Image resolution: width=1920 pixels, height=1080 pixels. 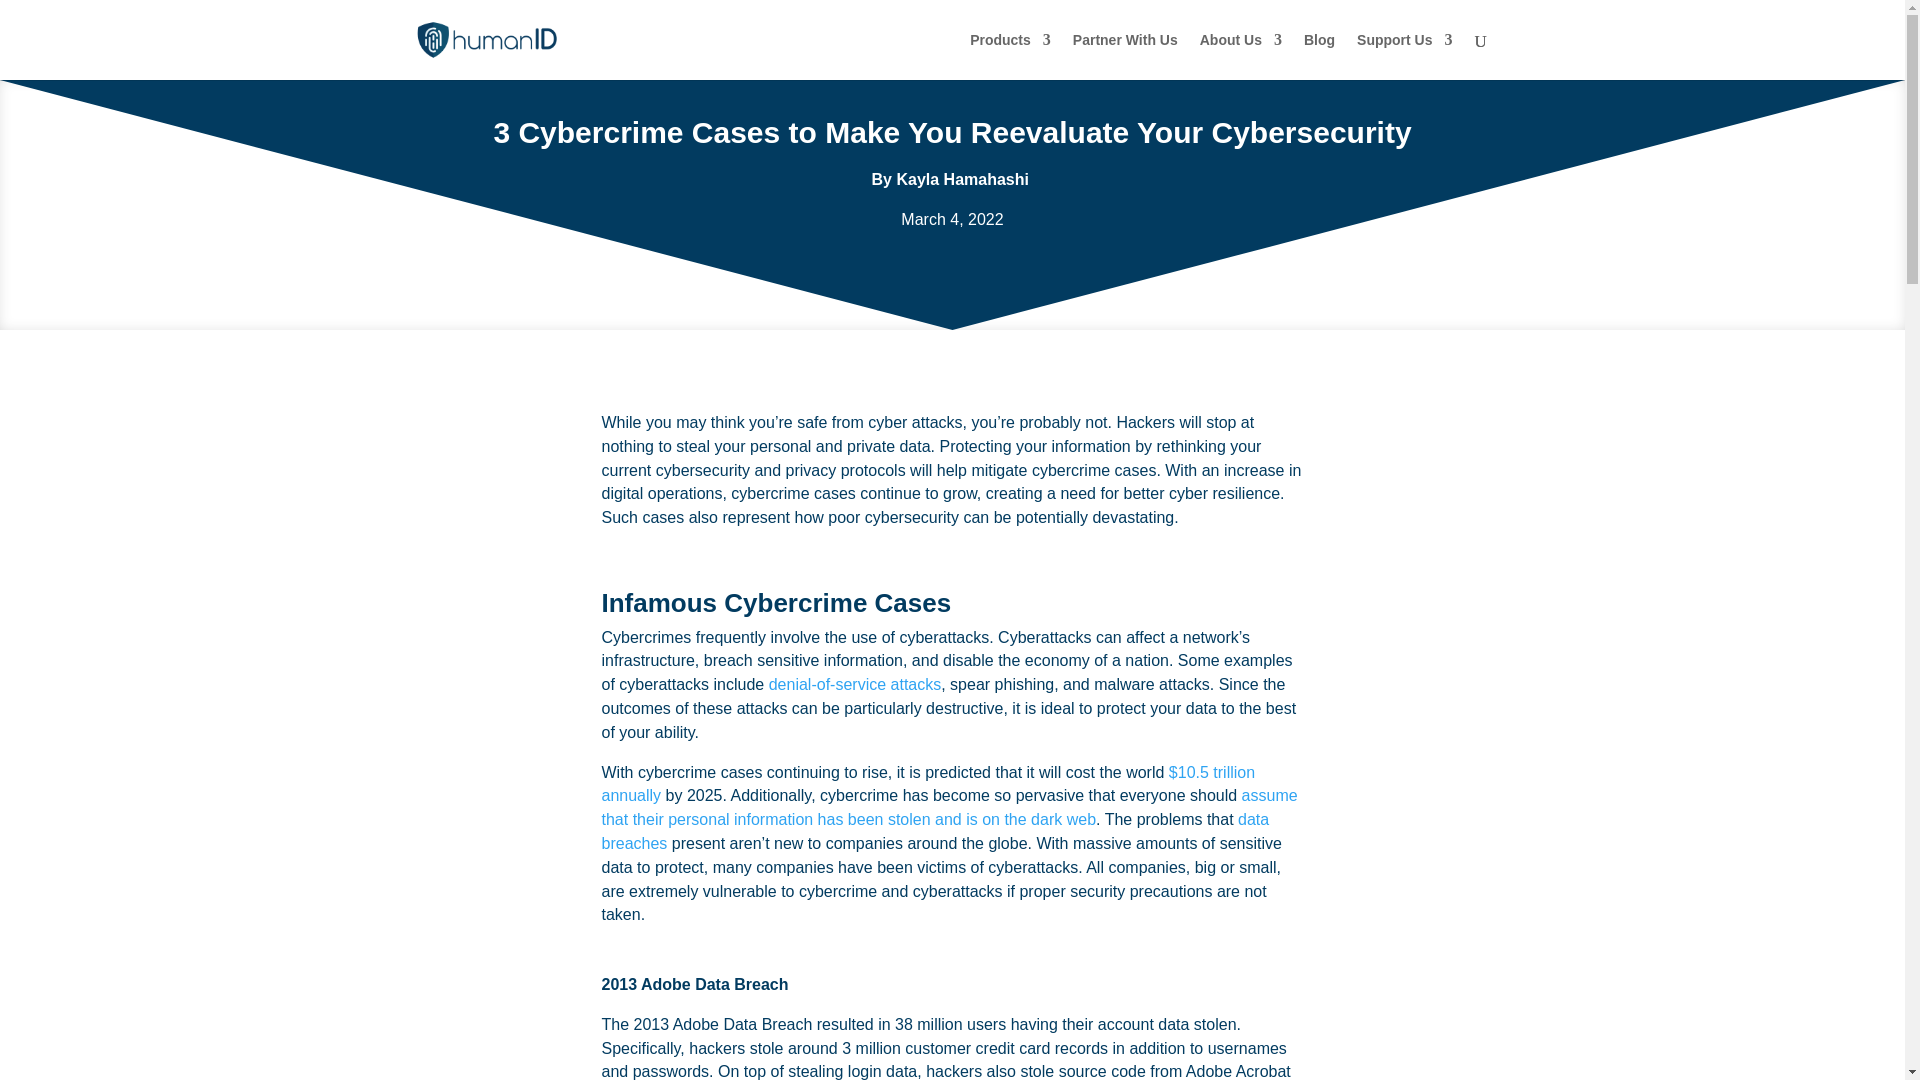 What do you see at coordinates (1010, 56) in the screenshot?
I see `Products` at bounding box center [1010, 56].